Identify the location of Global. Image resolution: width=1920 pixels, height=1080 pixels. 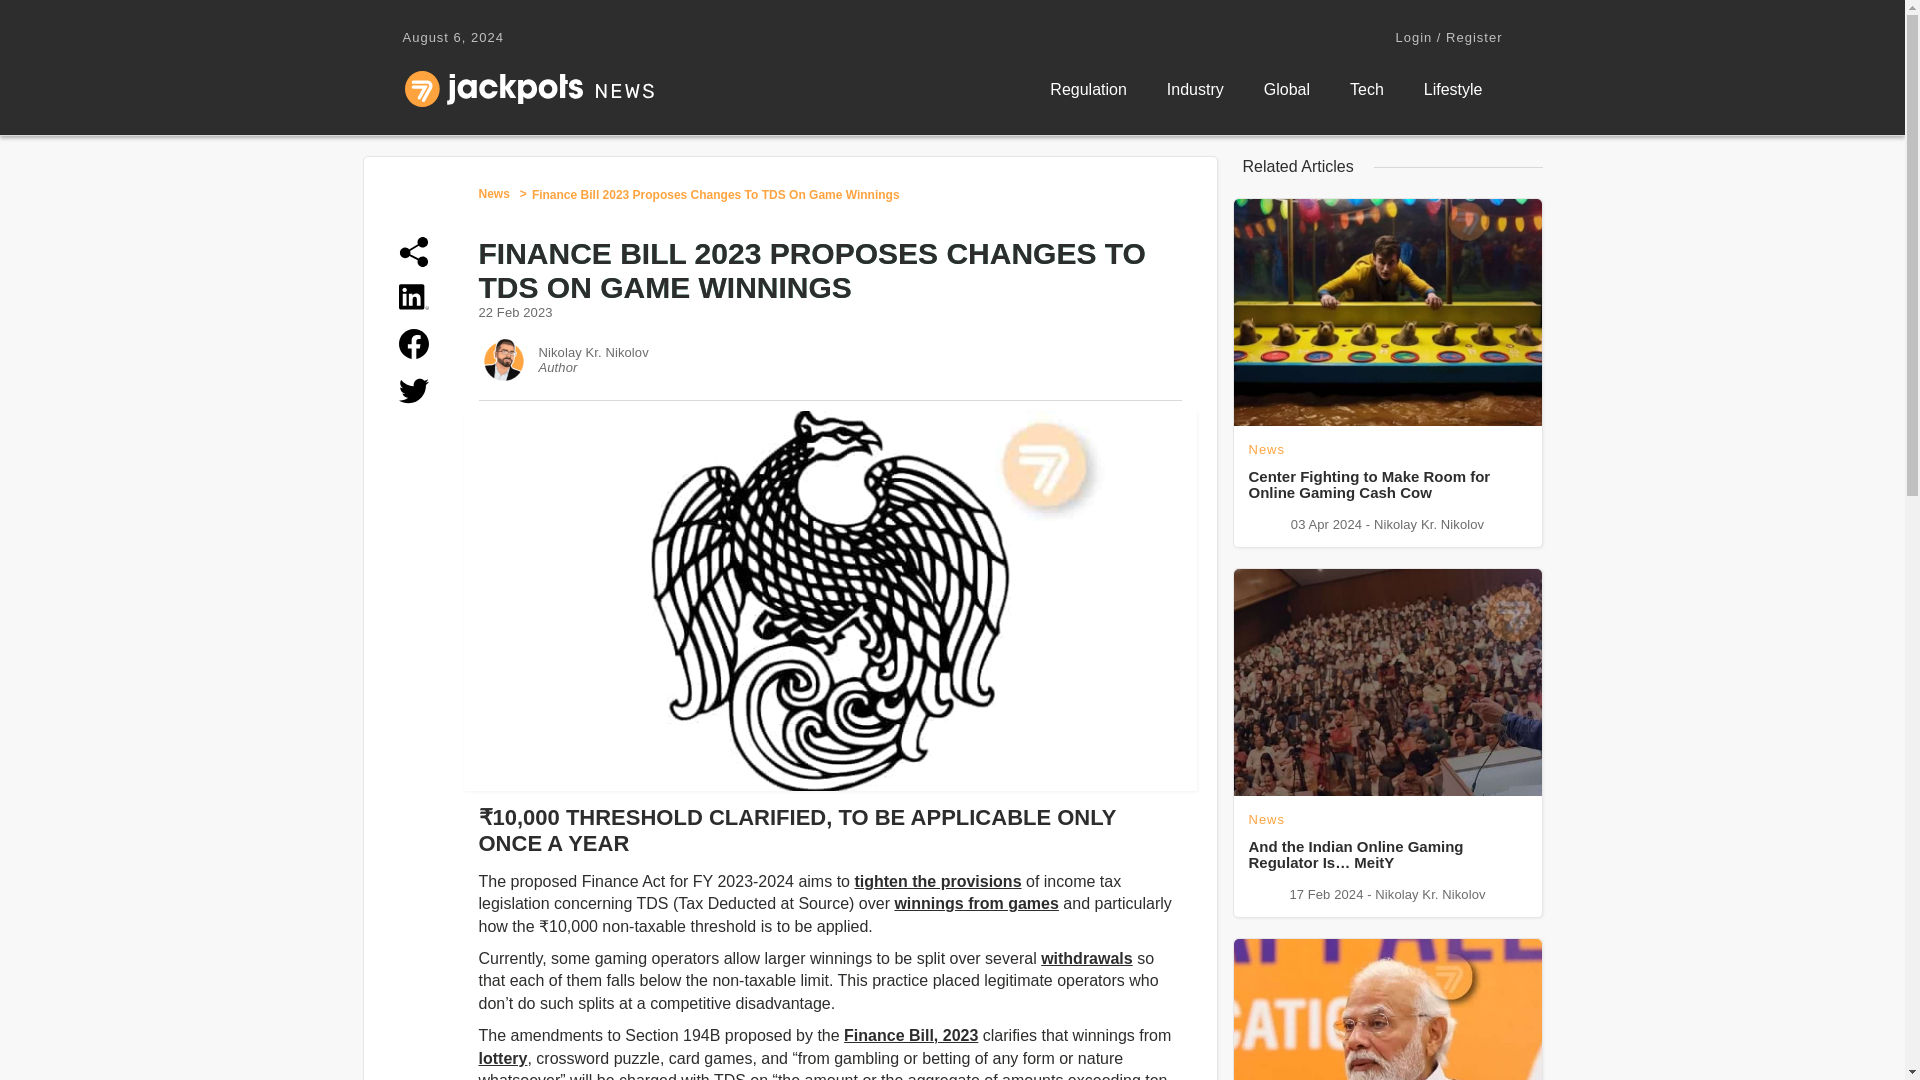
(1287, 90).